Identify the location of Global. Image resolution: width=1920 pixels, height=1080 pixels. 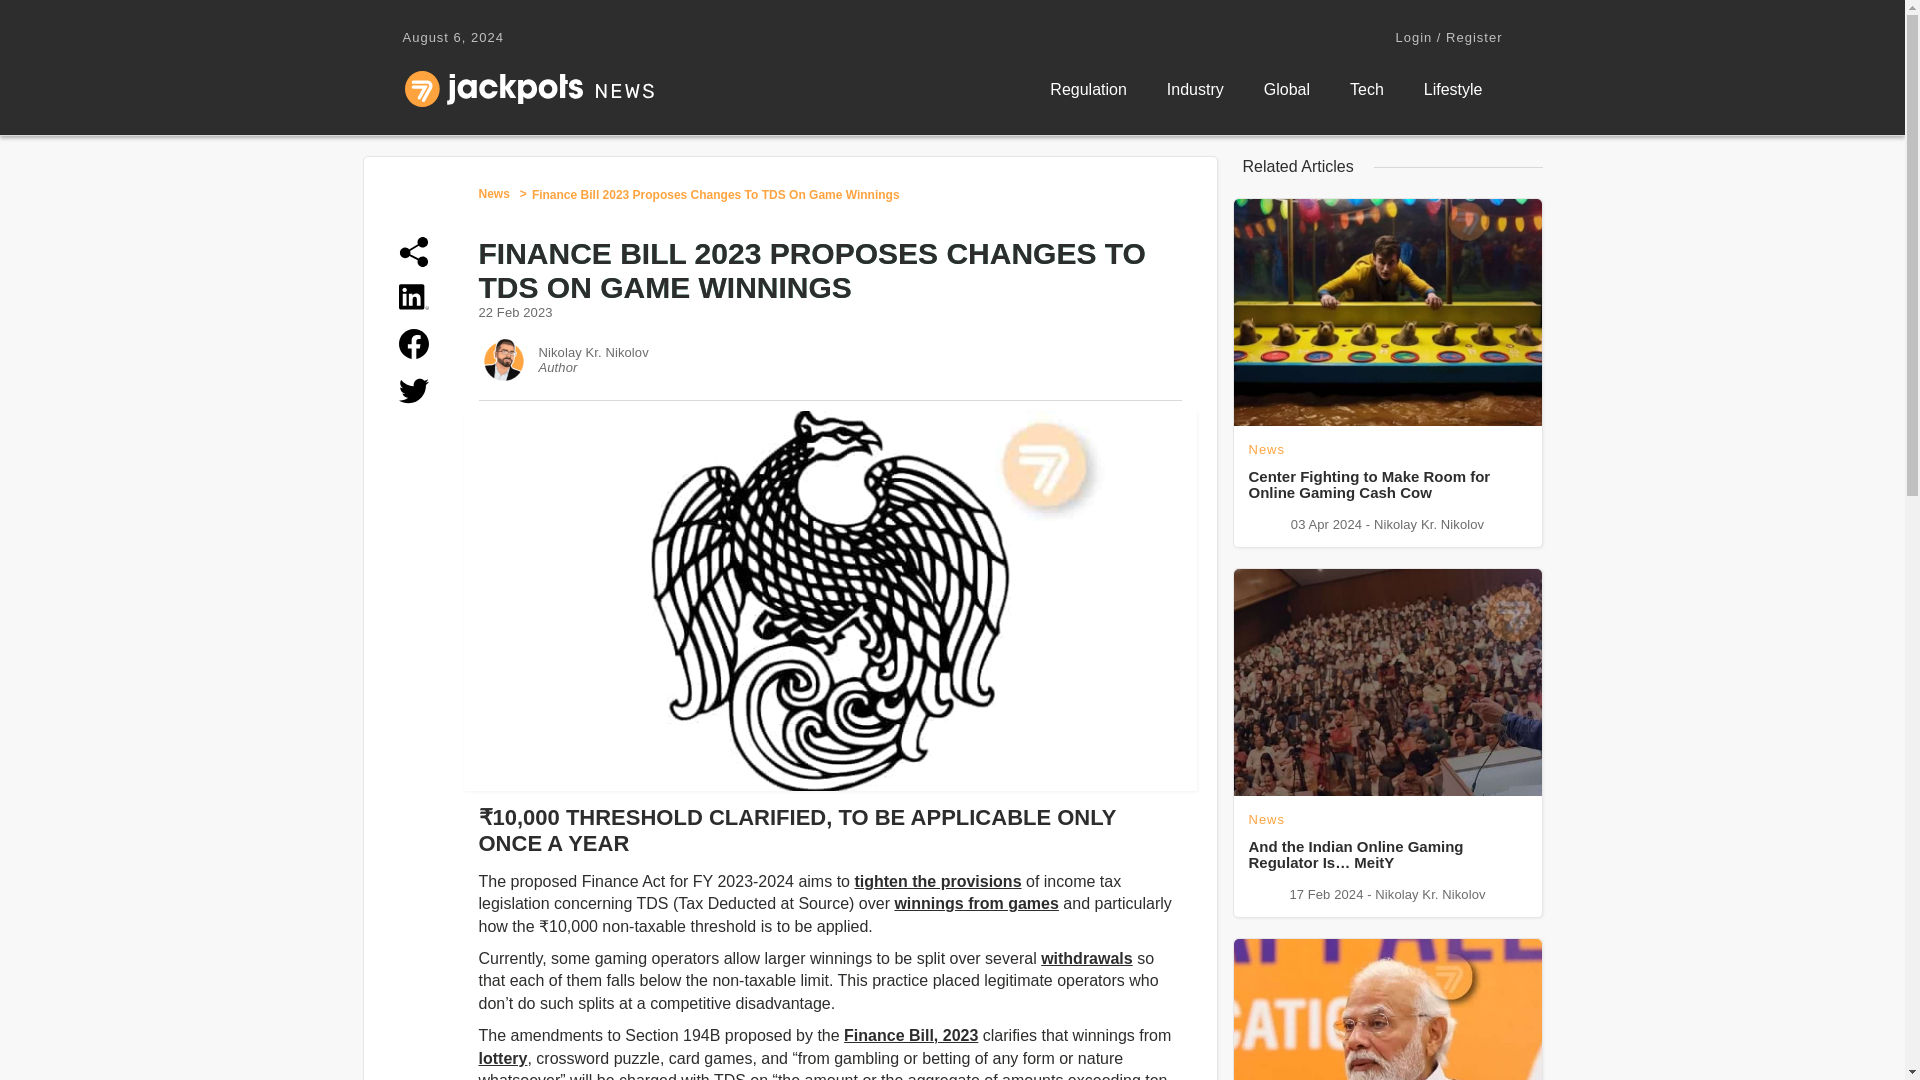
(1287, 90).